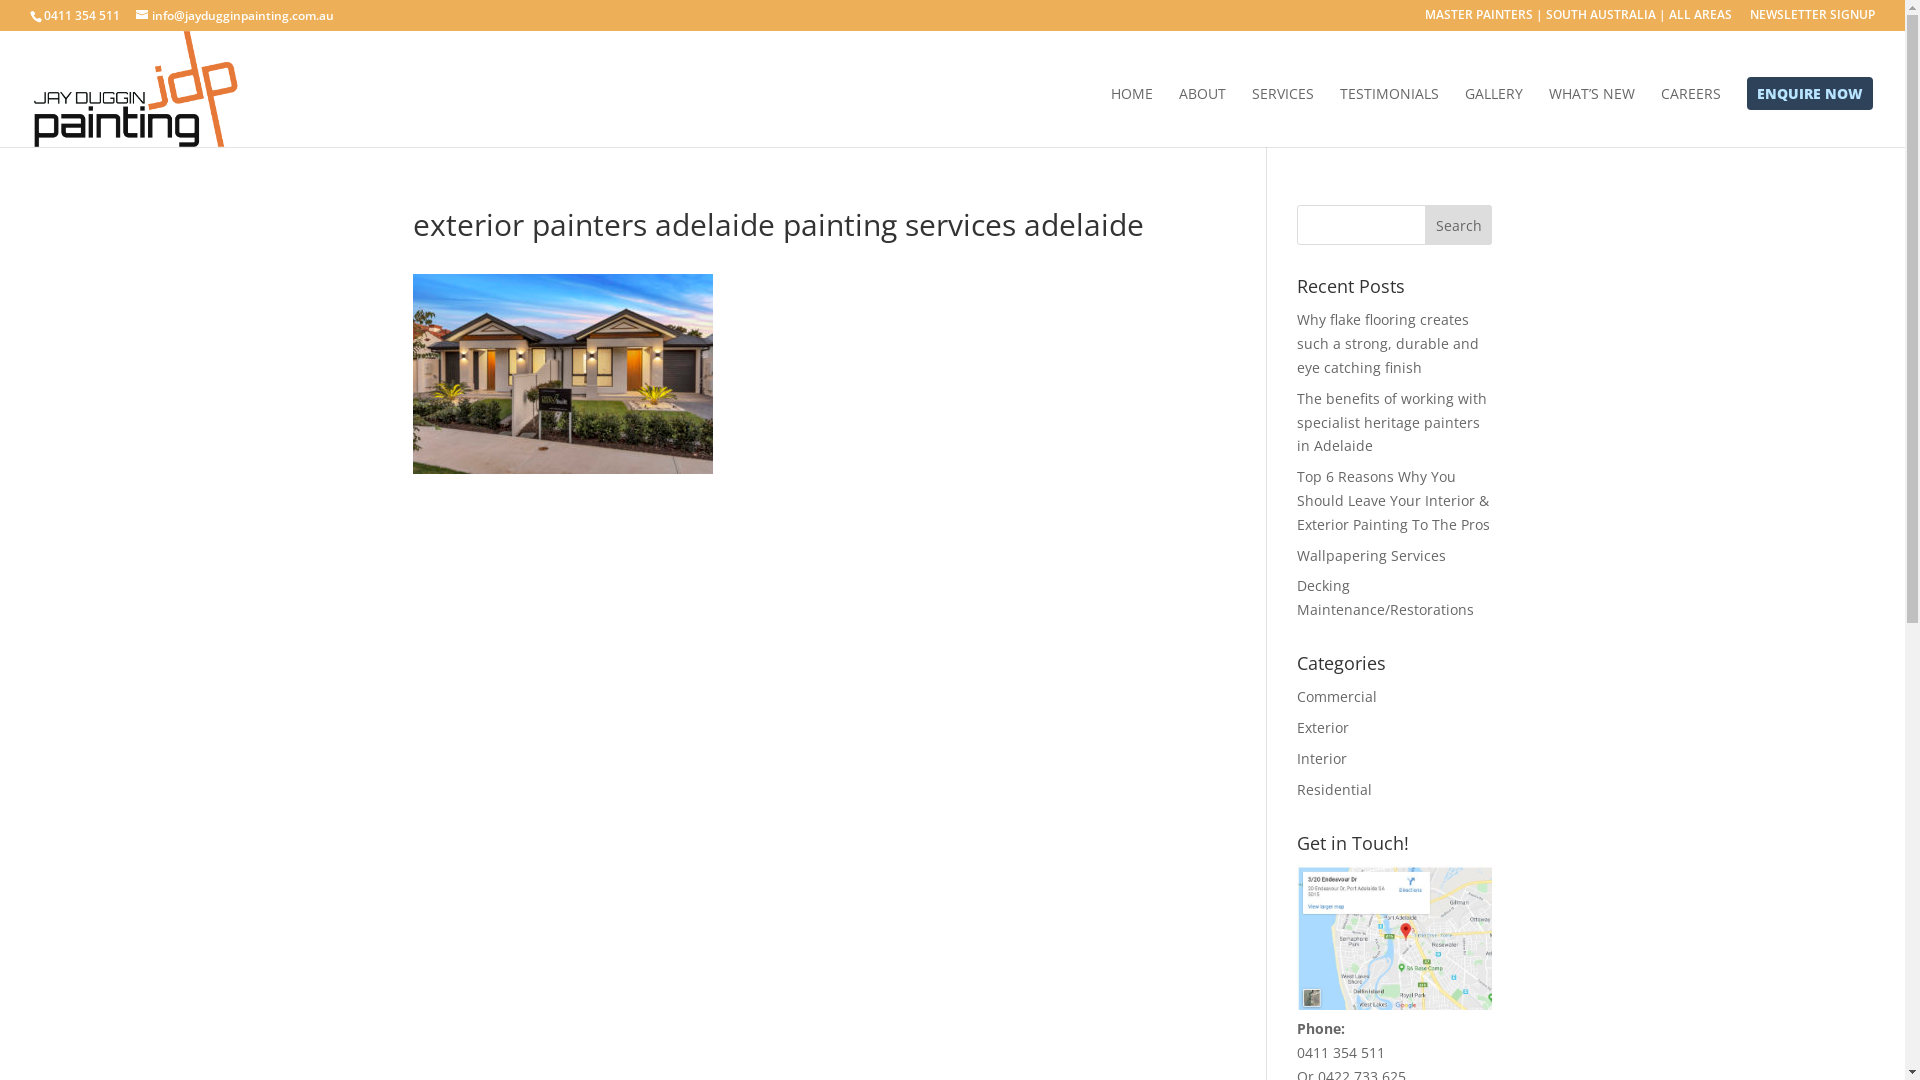 This screenshot has height=1080, width=1920. I want to click on Exterior, so click(1323, 728).